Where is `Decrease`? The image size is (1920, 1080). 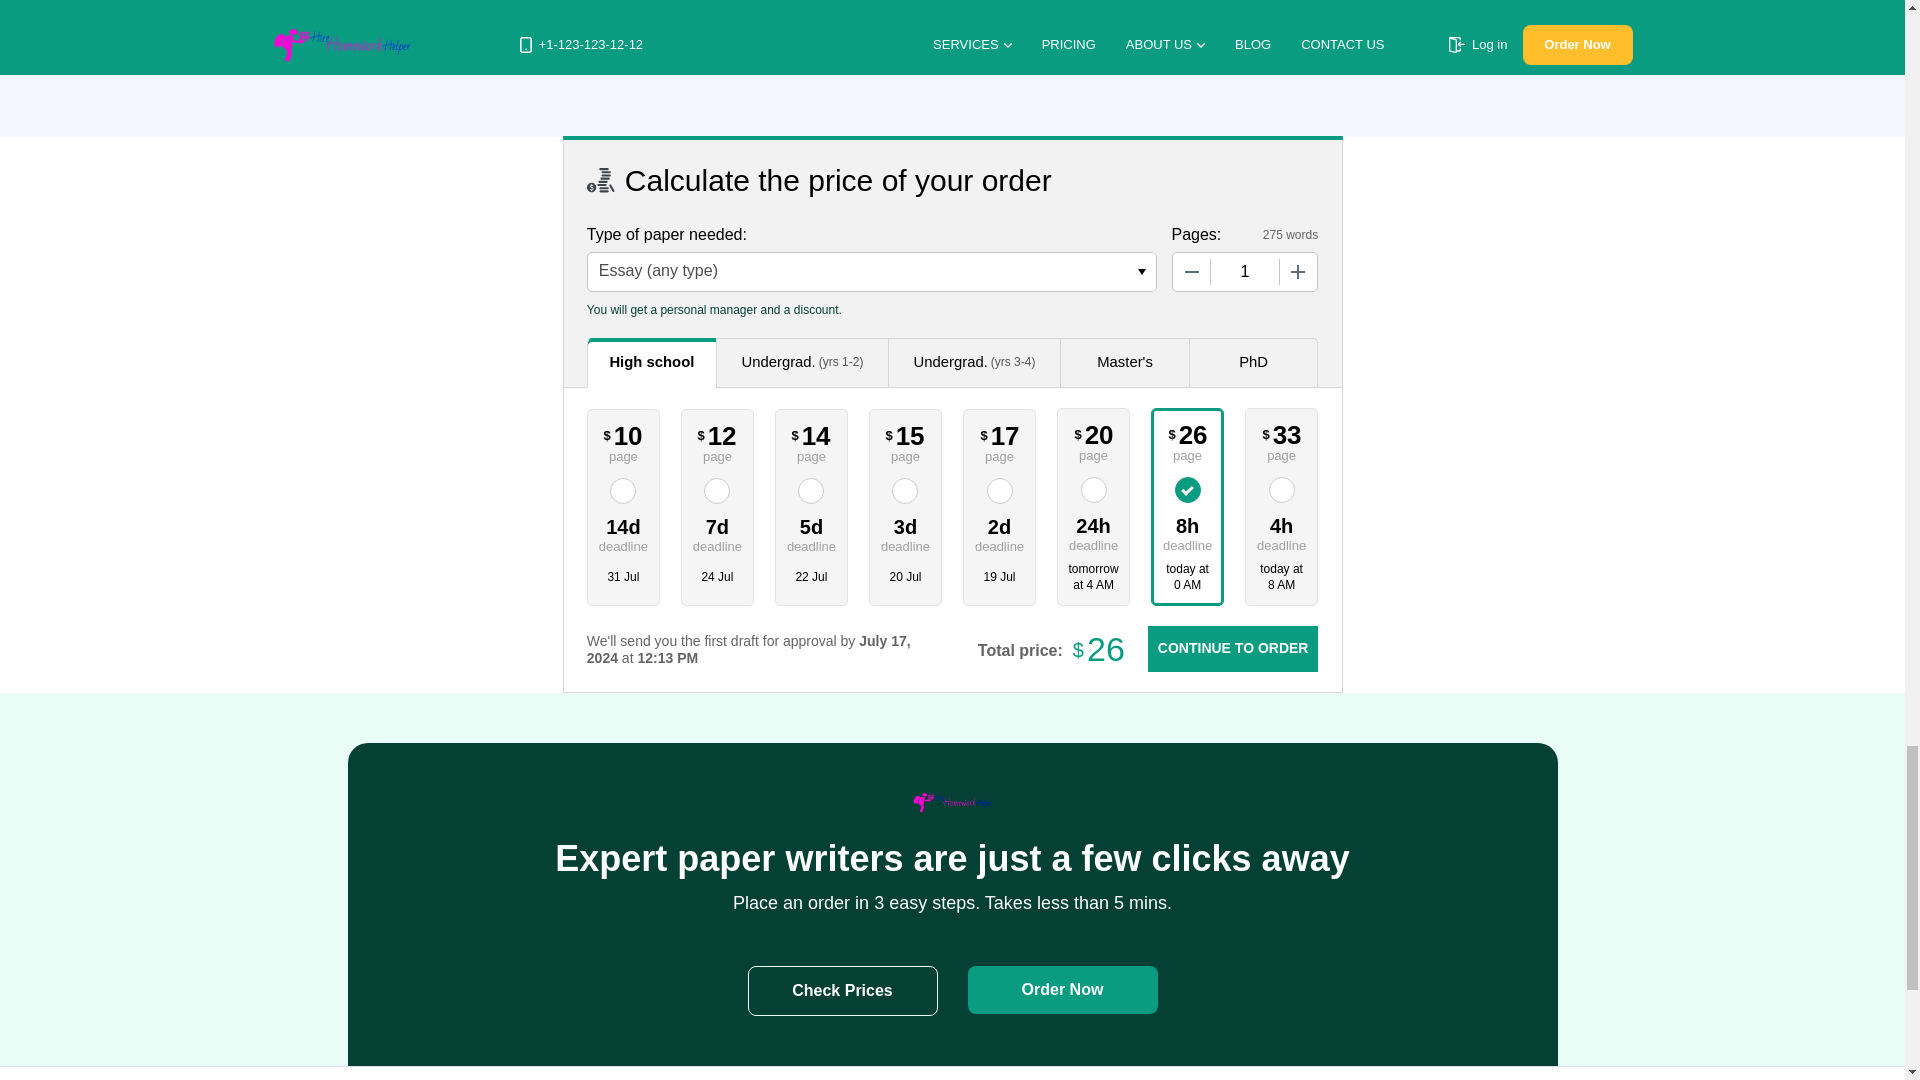 Decrease is located at coordinates (1190, 271).